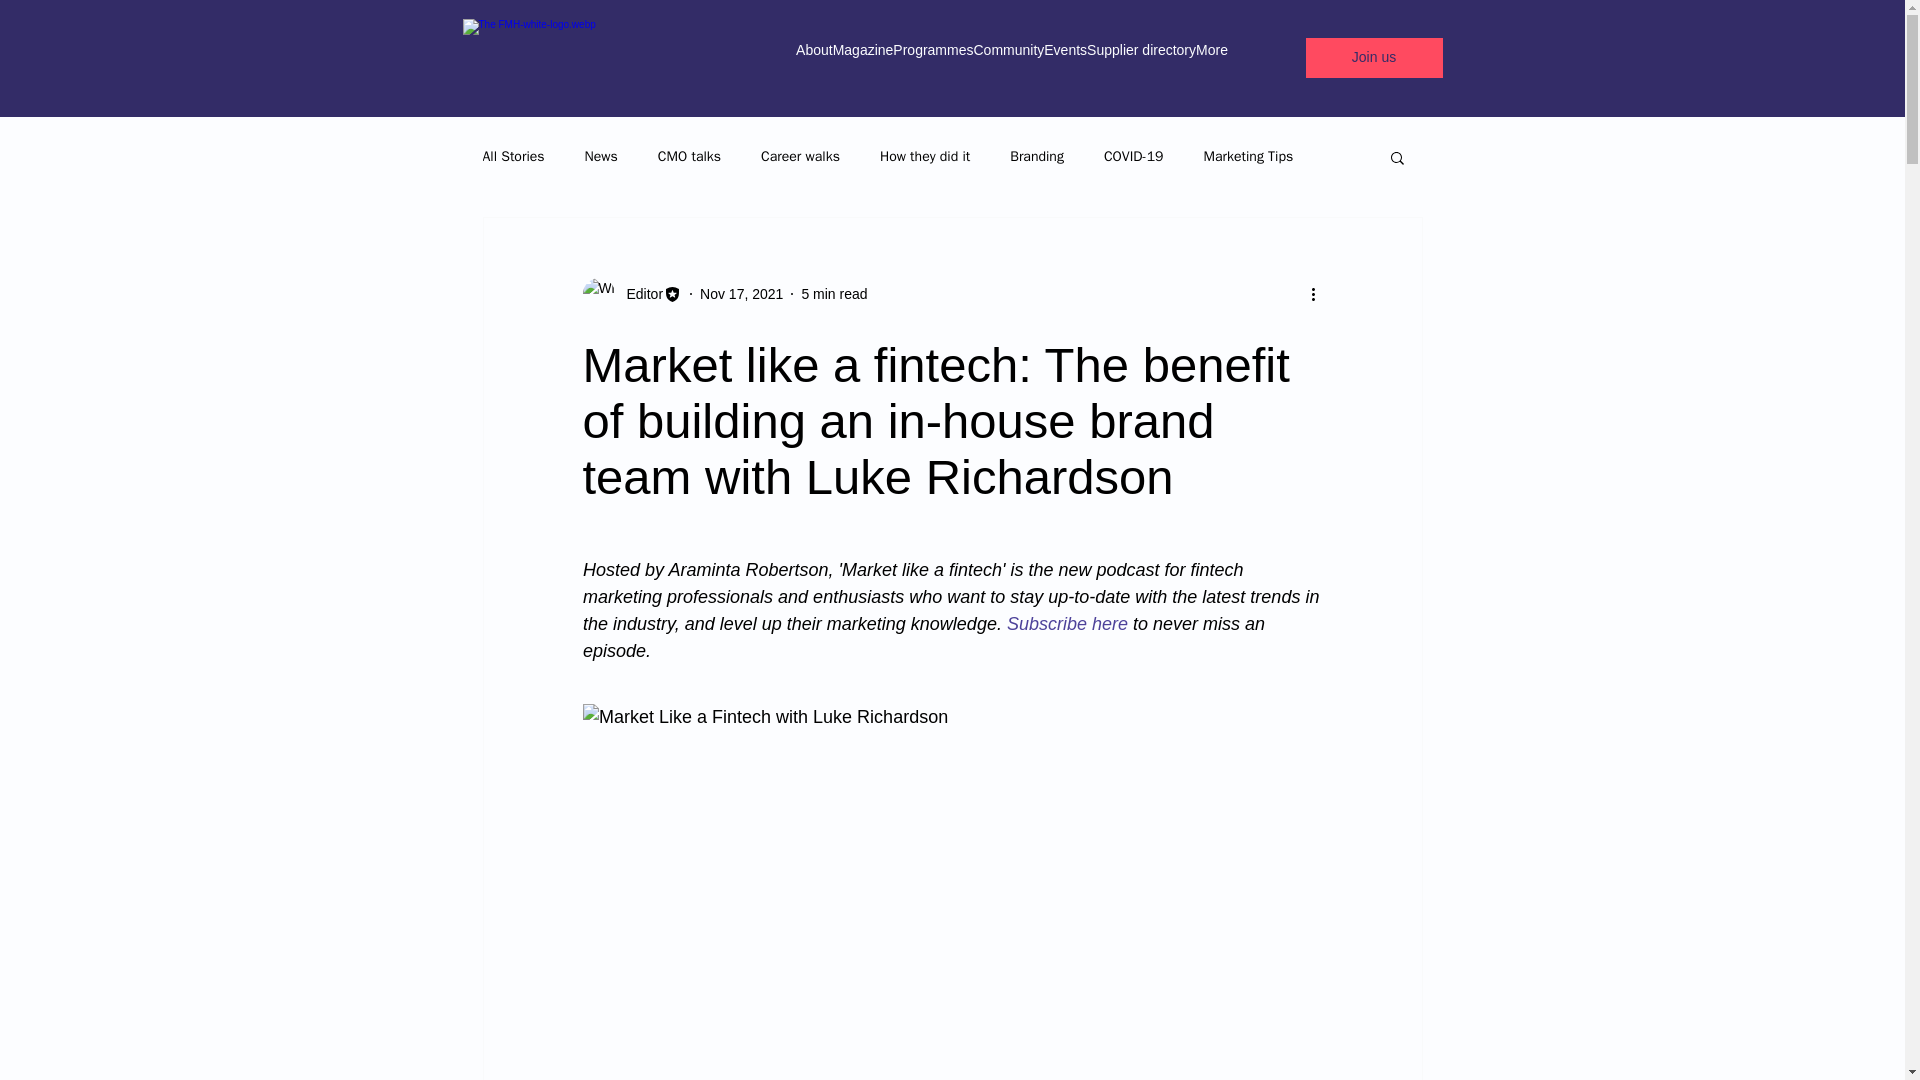 This screenshot has height=1080, width=1920. I want to click on Marketing Tips, so click(1248, 156).